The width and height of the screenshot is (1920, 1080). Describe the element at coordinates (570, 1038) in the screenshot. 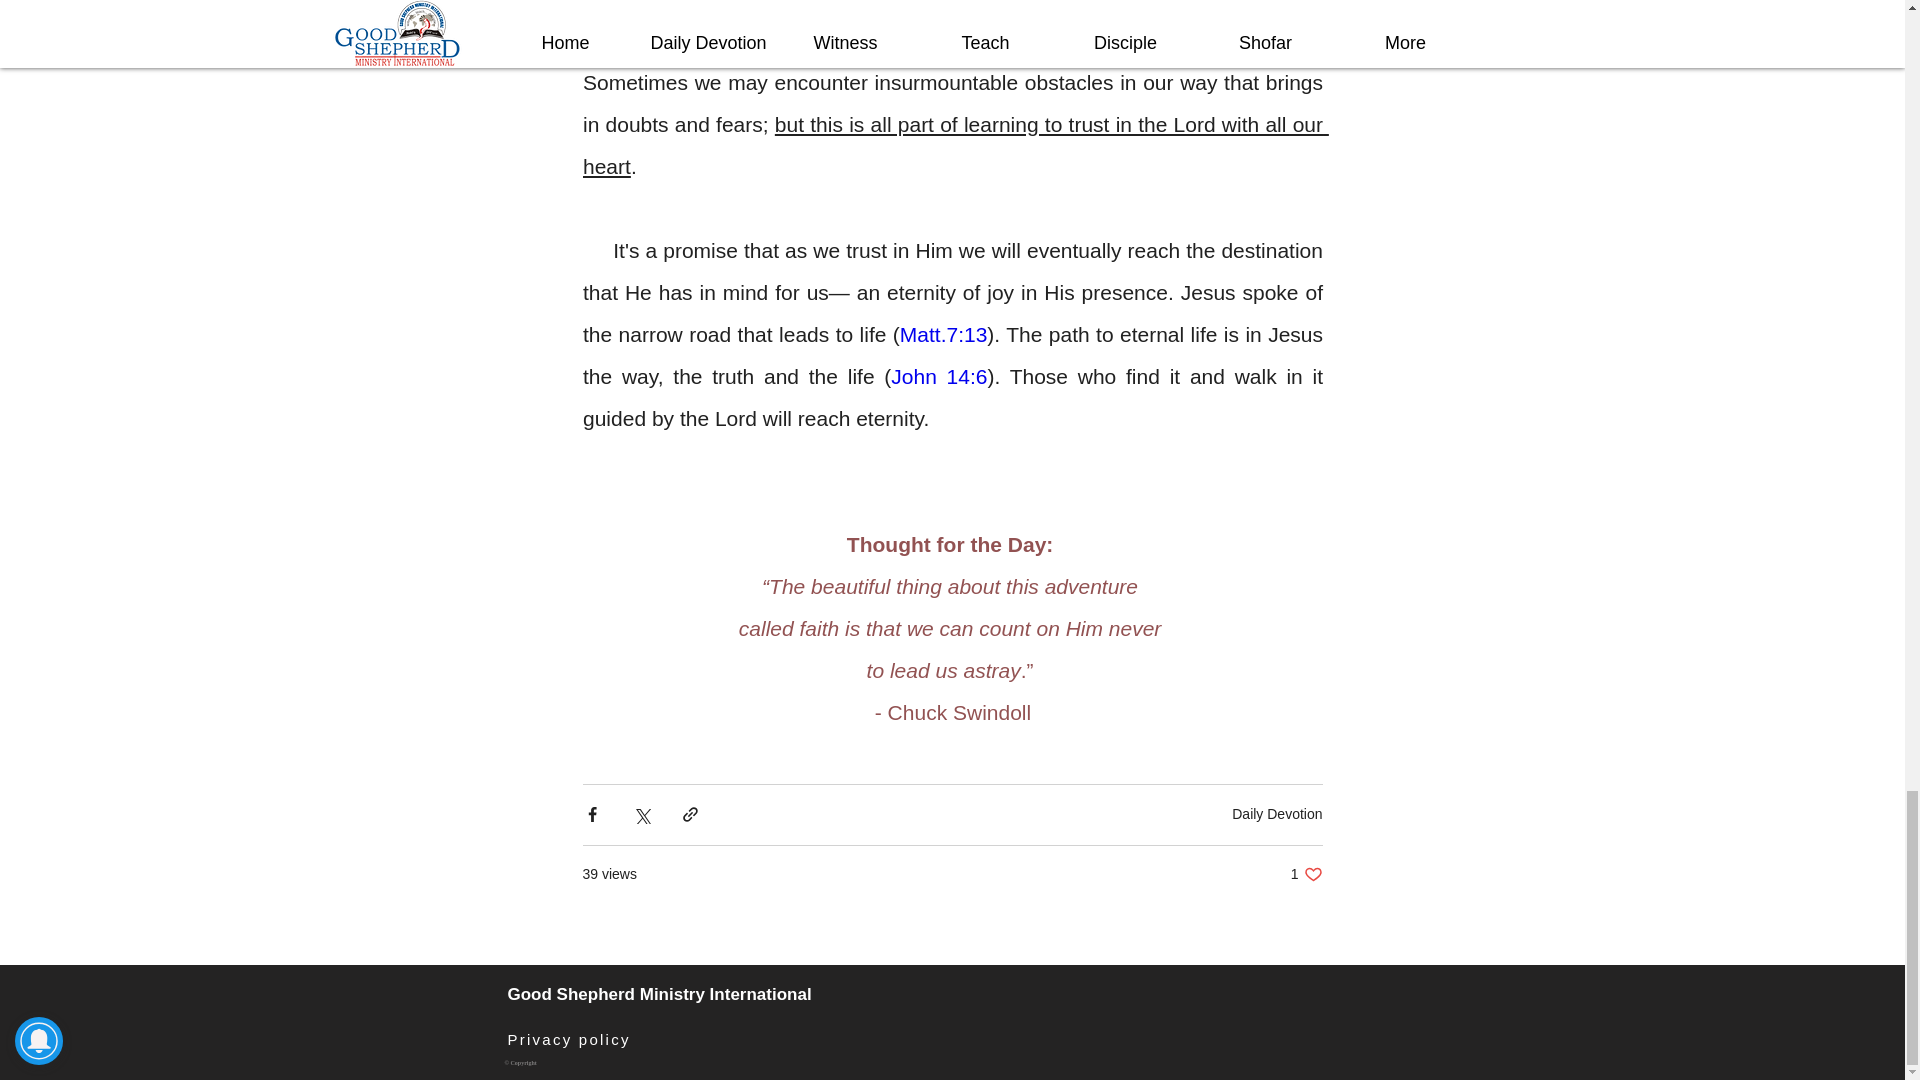

I see `Privacy policy` at that location.